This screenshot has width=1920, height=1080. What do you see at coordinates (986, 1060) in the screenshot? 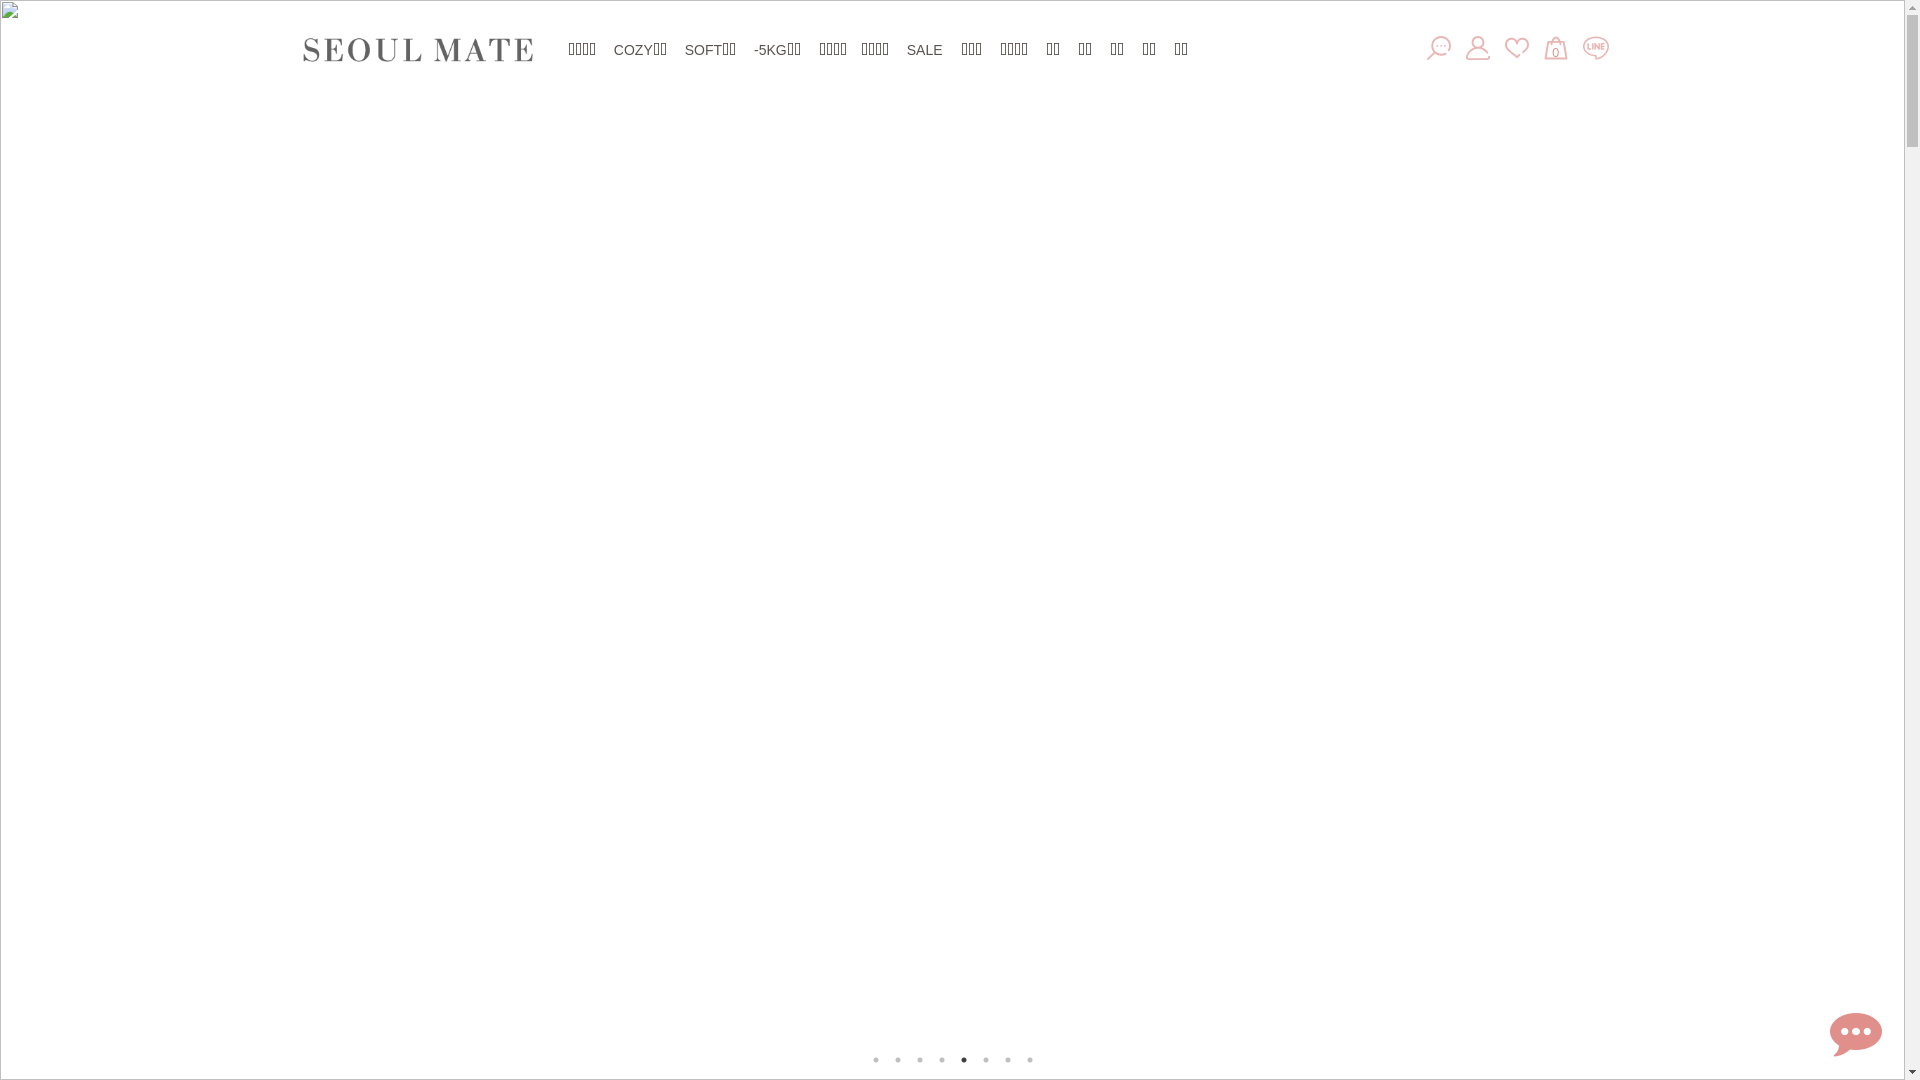
I see `6` at bounding box center [986, 1060].